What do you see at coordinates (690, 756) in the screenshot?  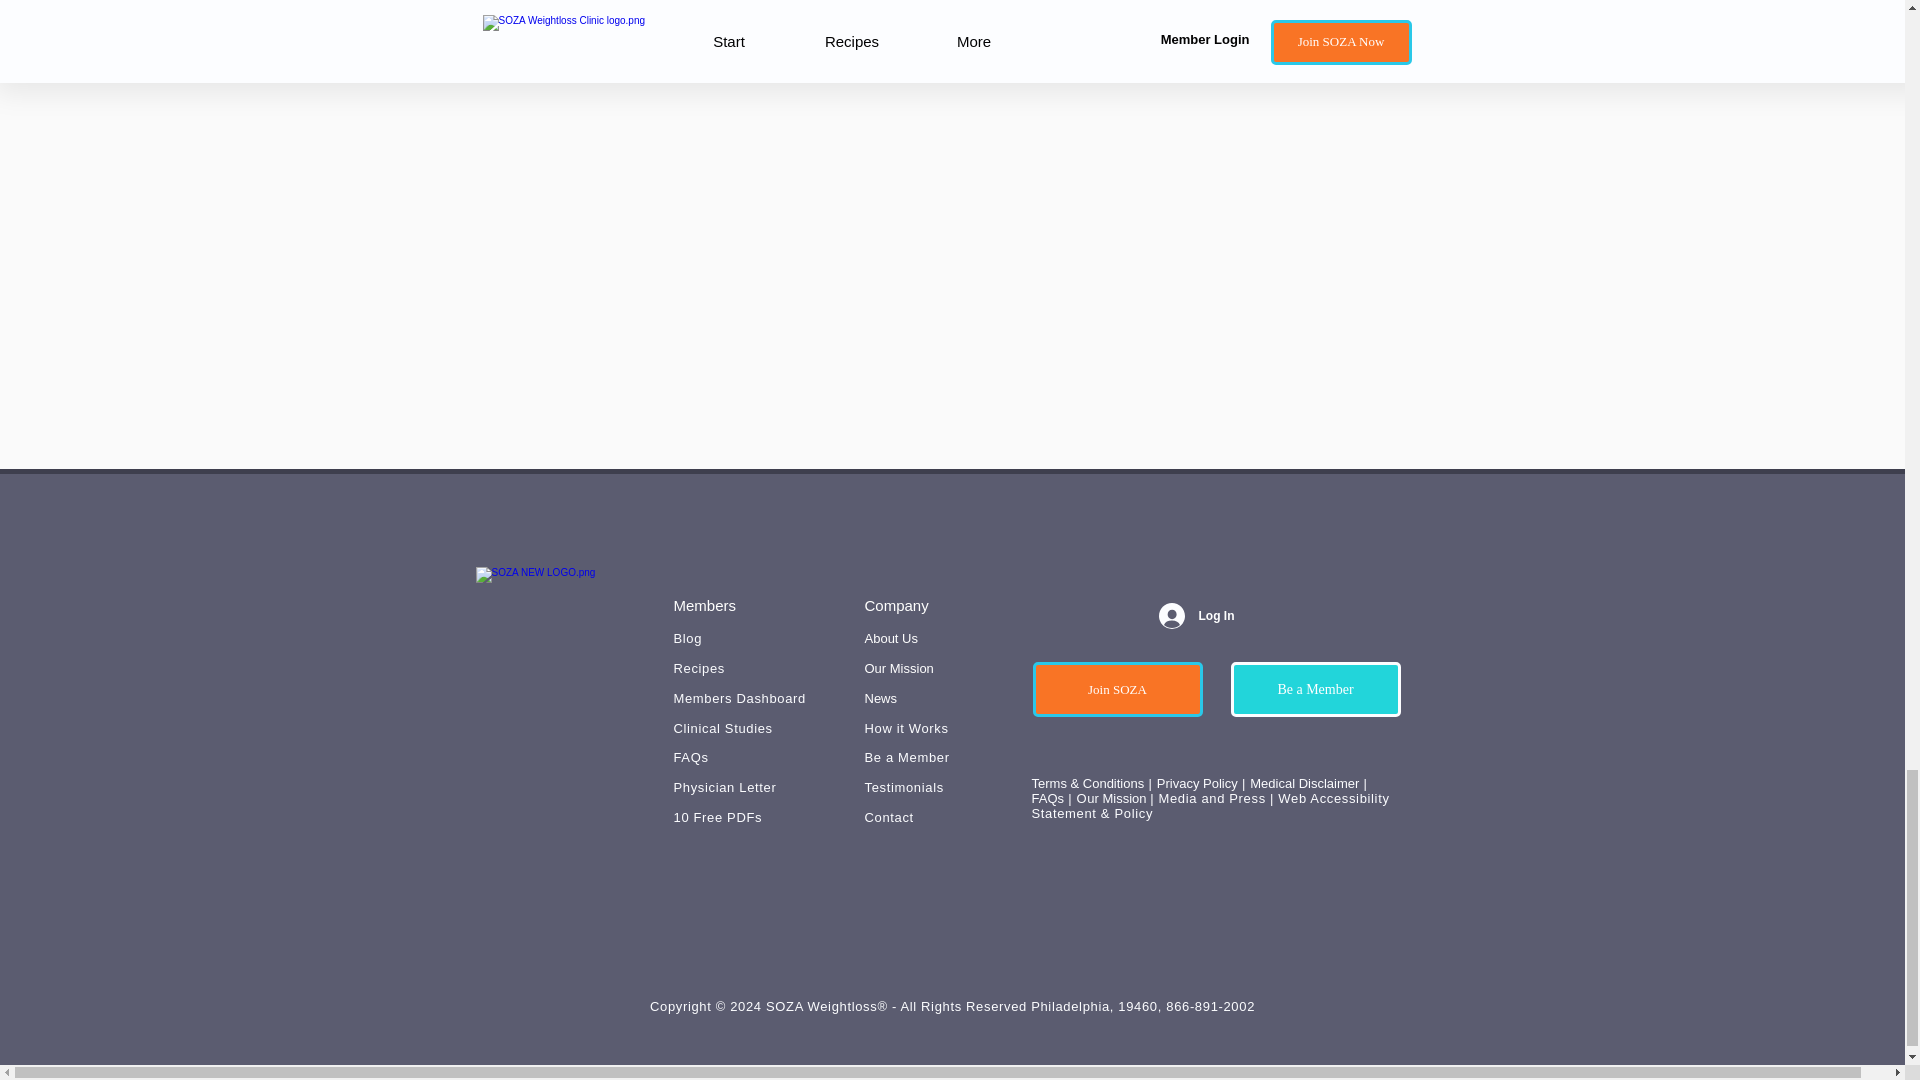 I see `FAQs` at bounding box center [690, 756].